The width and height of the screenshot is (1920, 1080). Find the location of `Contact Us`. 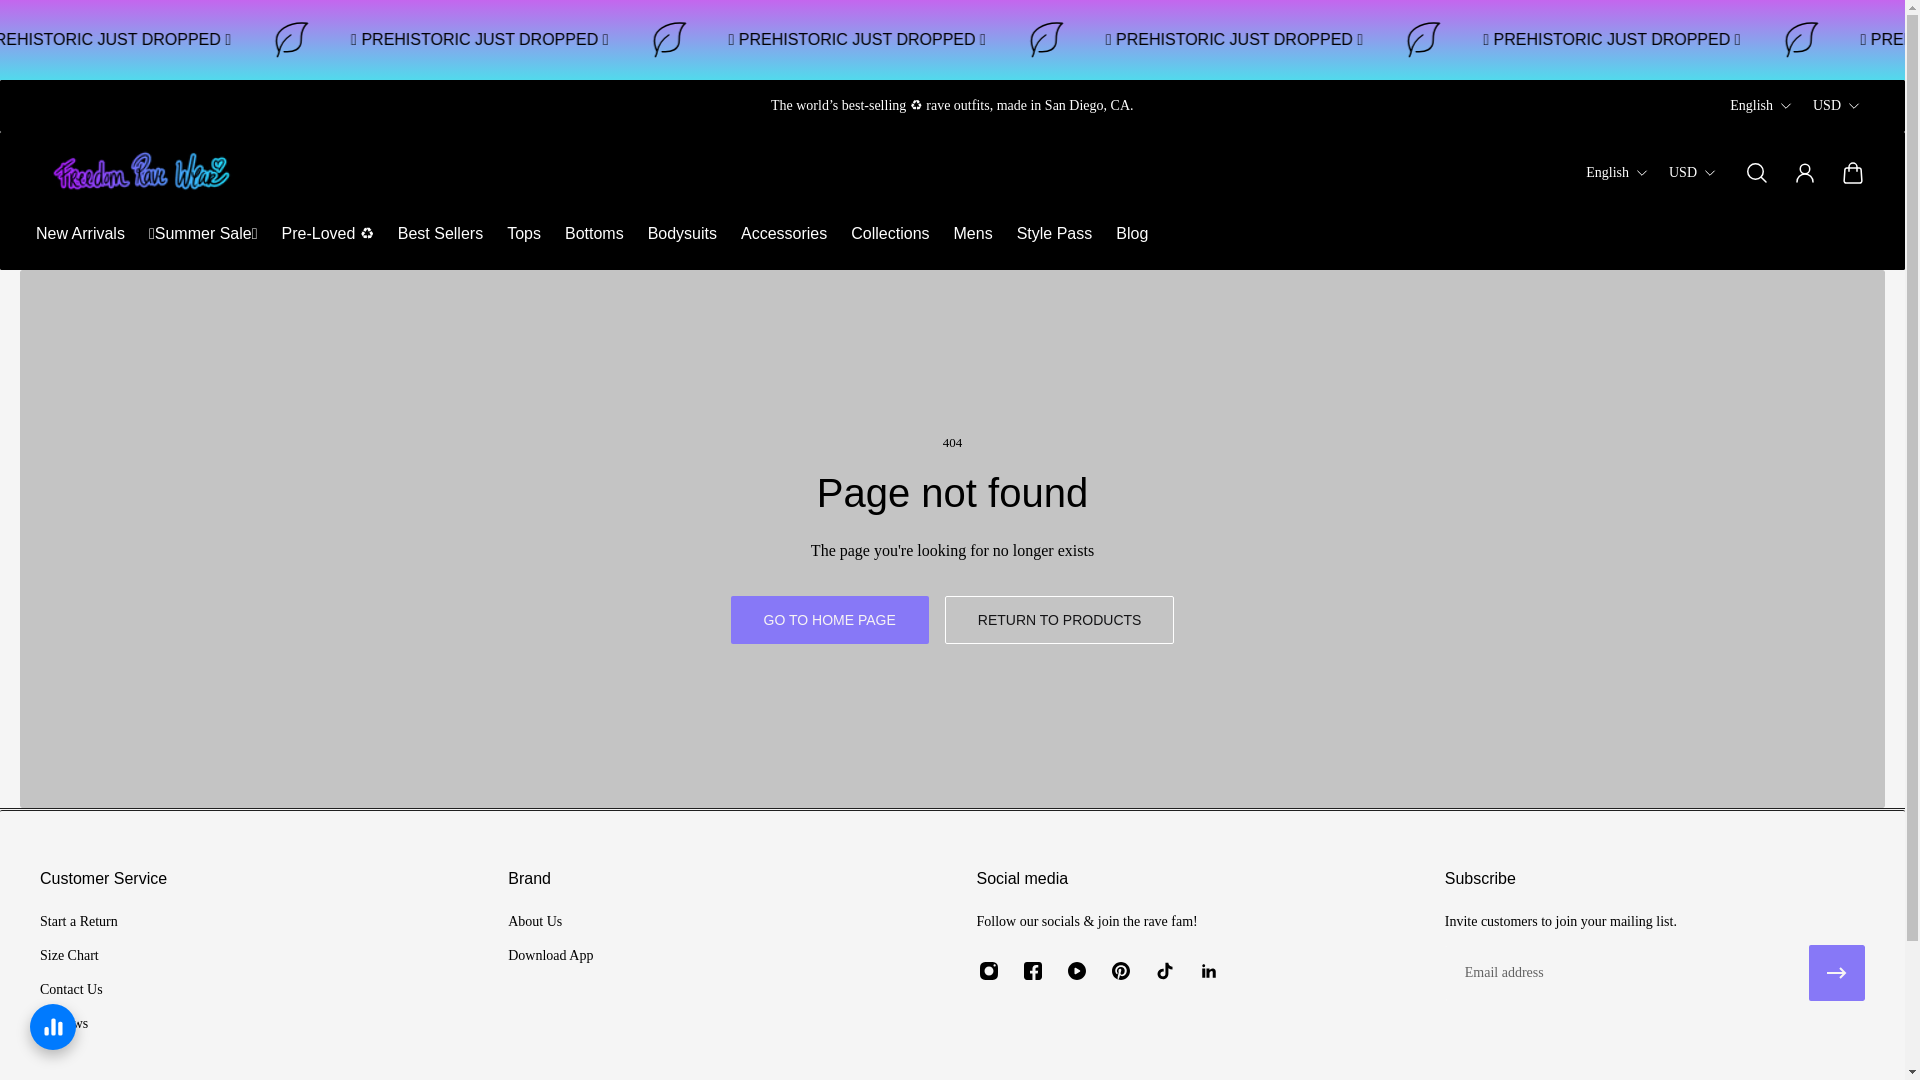

Contact Us is located at coordinates (78, 990).